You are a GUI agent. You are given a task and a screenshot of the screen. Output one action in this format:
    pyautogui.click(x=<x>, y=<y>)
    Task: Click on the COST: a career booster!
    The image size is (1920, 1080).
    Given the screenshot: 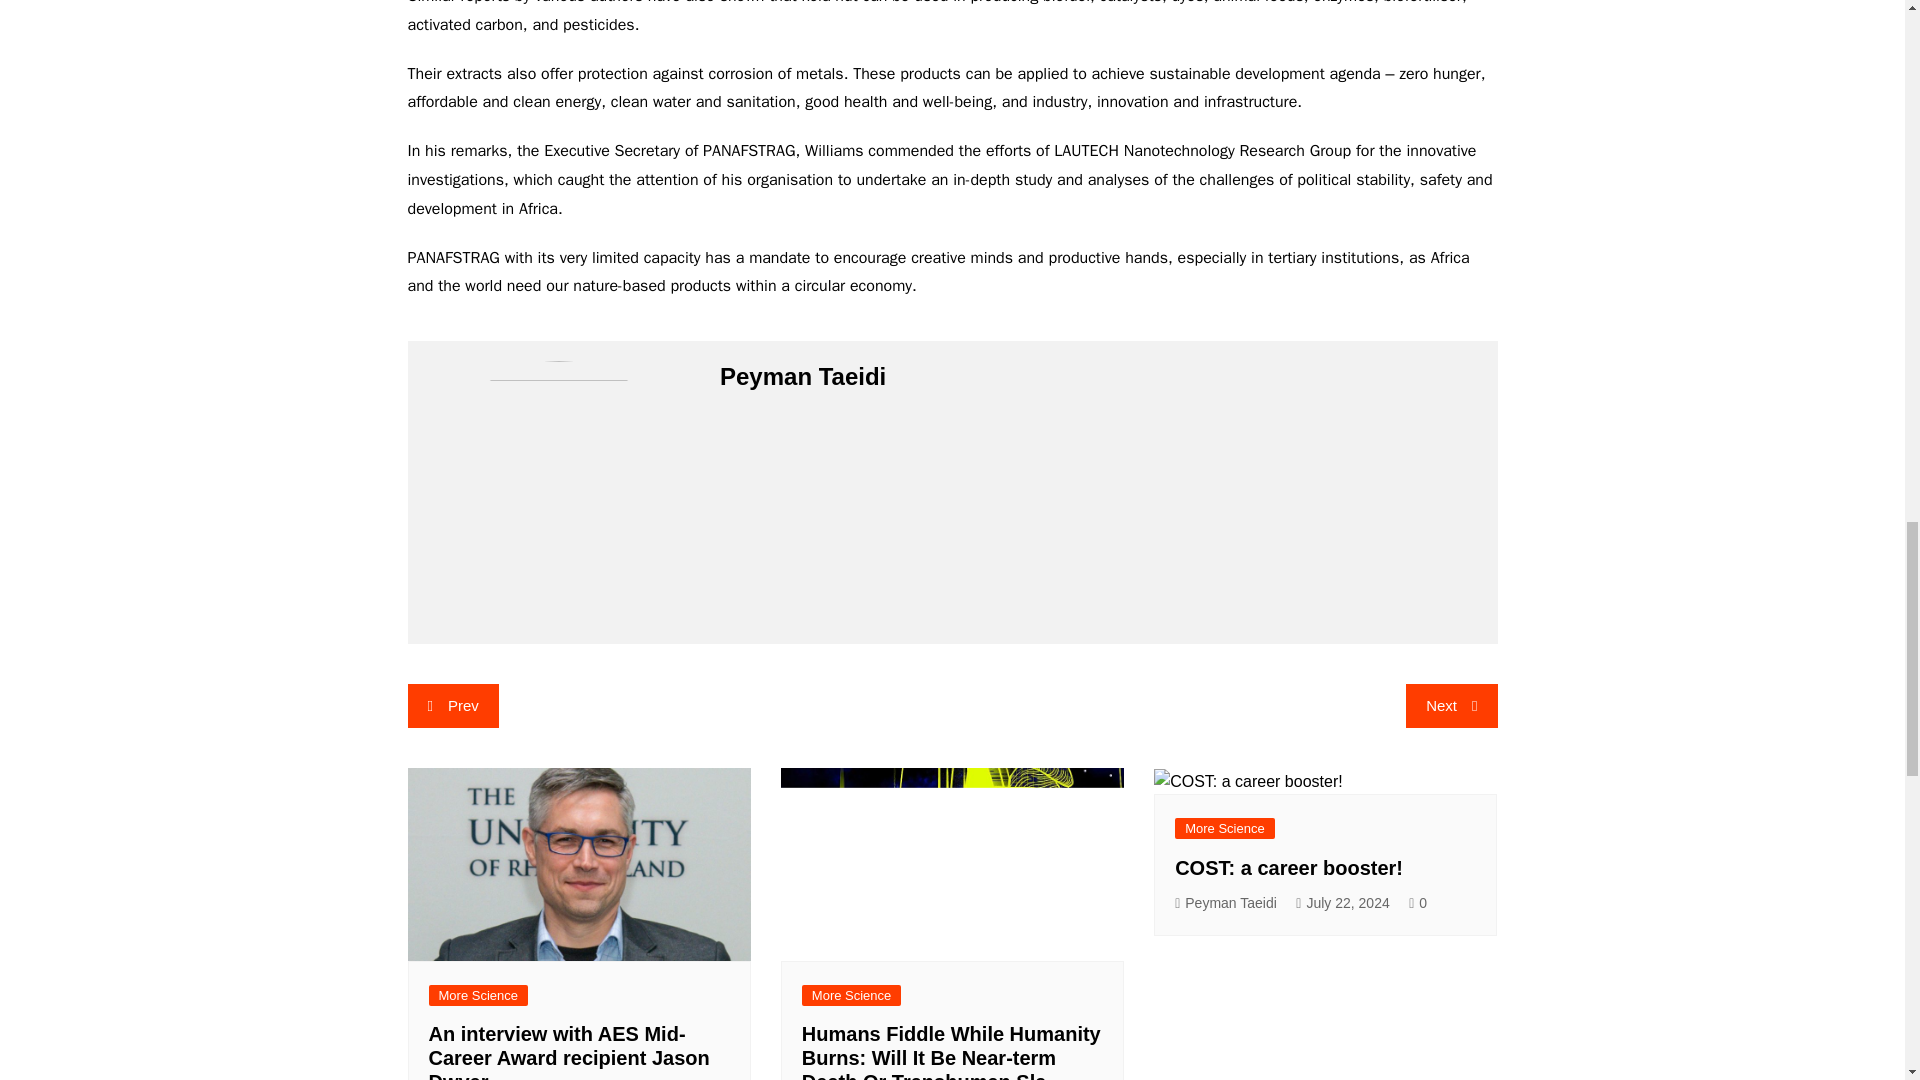 What is the action you would take?
    pyautogui.click(x=1289, y=868)
    